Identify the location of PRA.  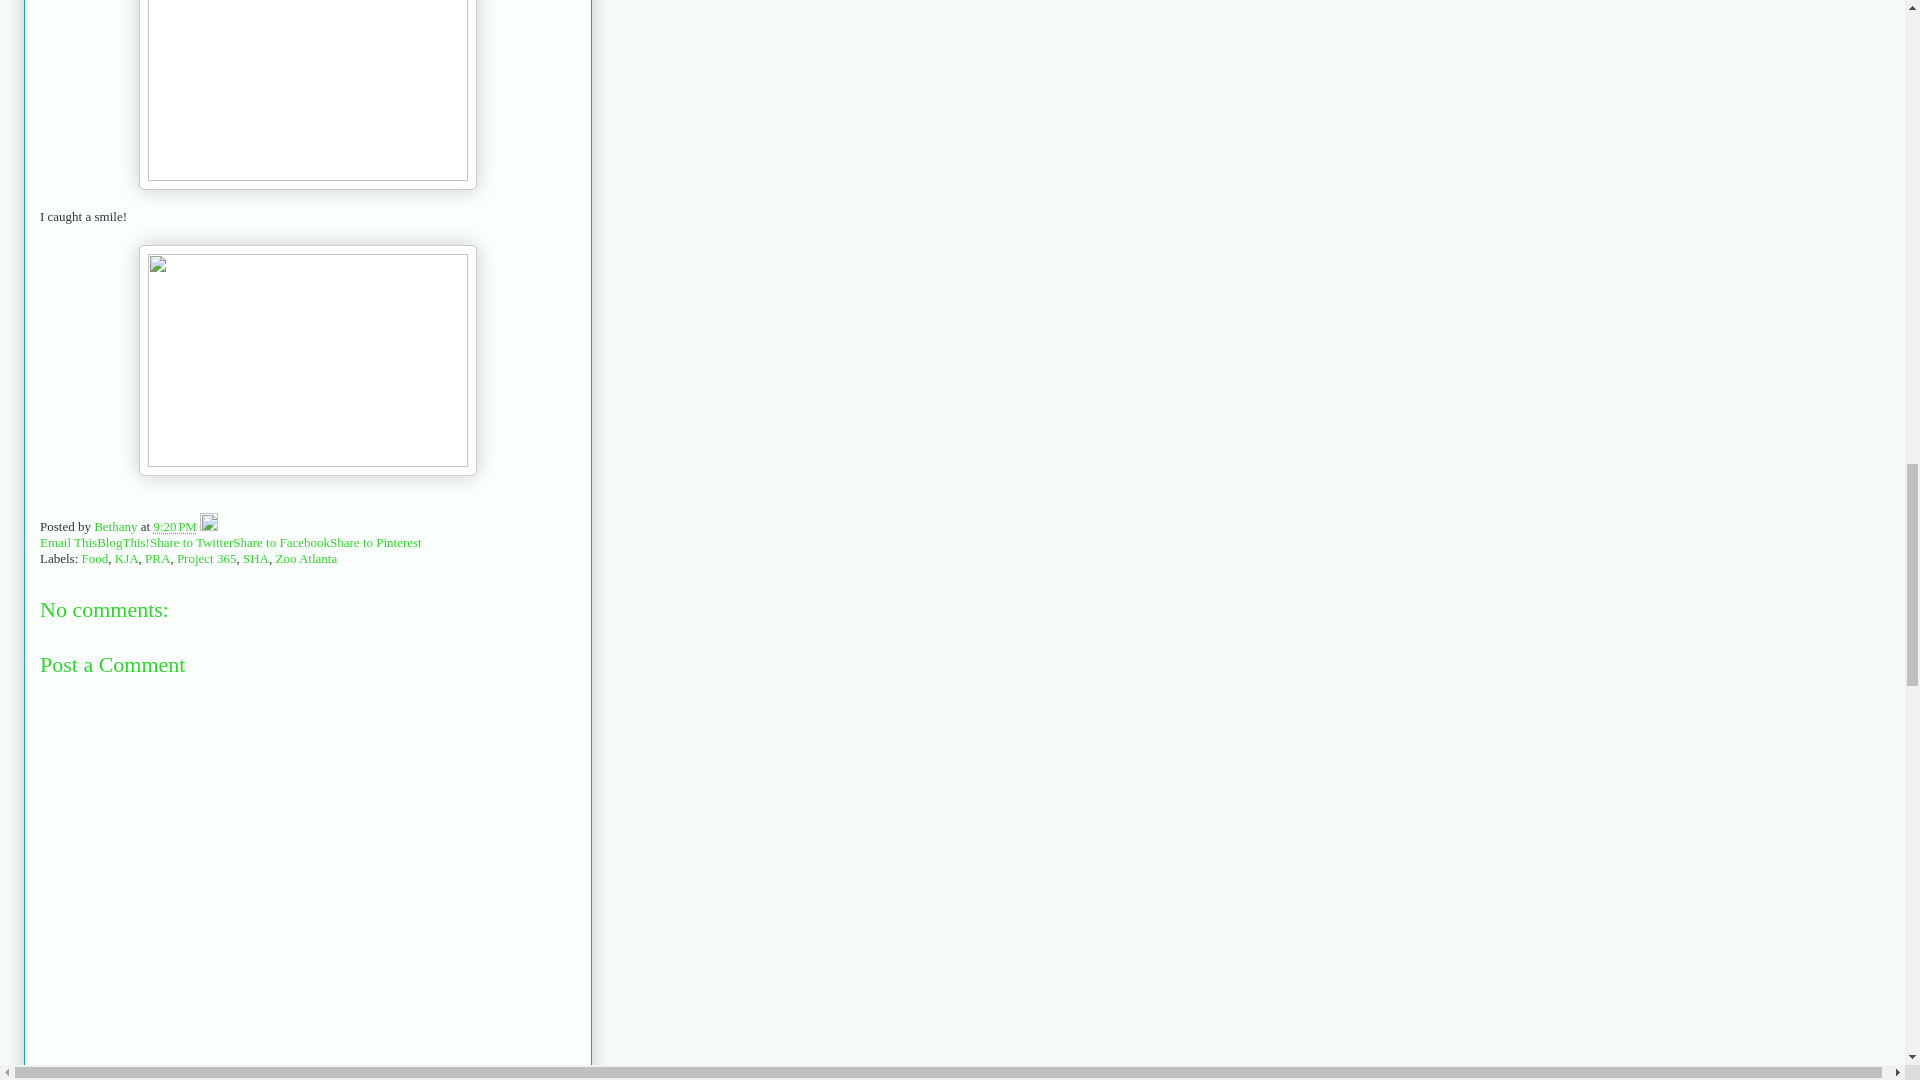
(158, 558).